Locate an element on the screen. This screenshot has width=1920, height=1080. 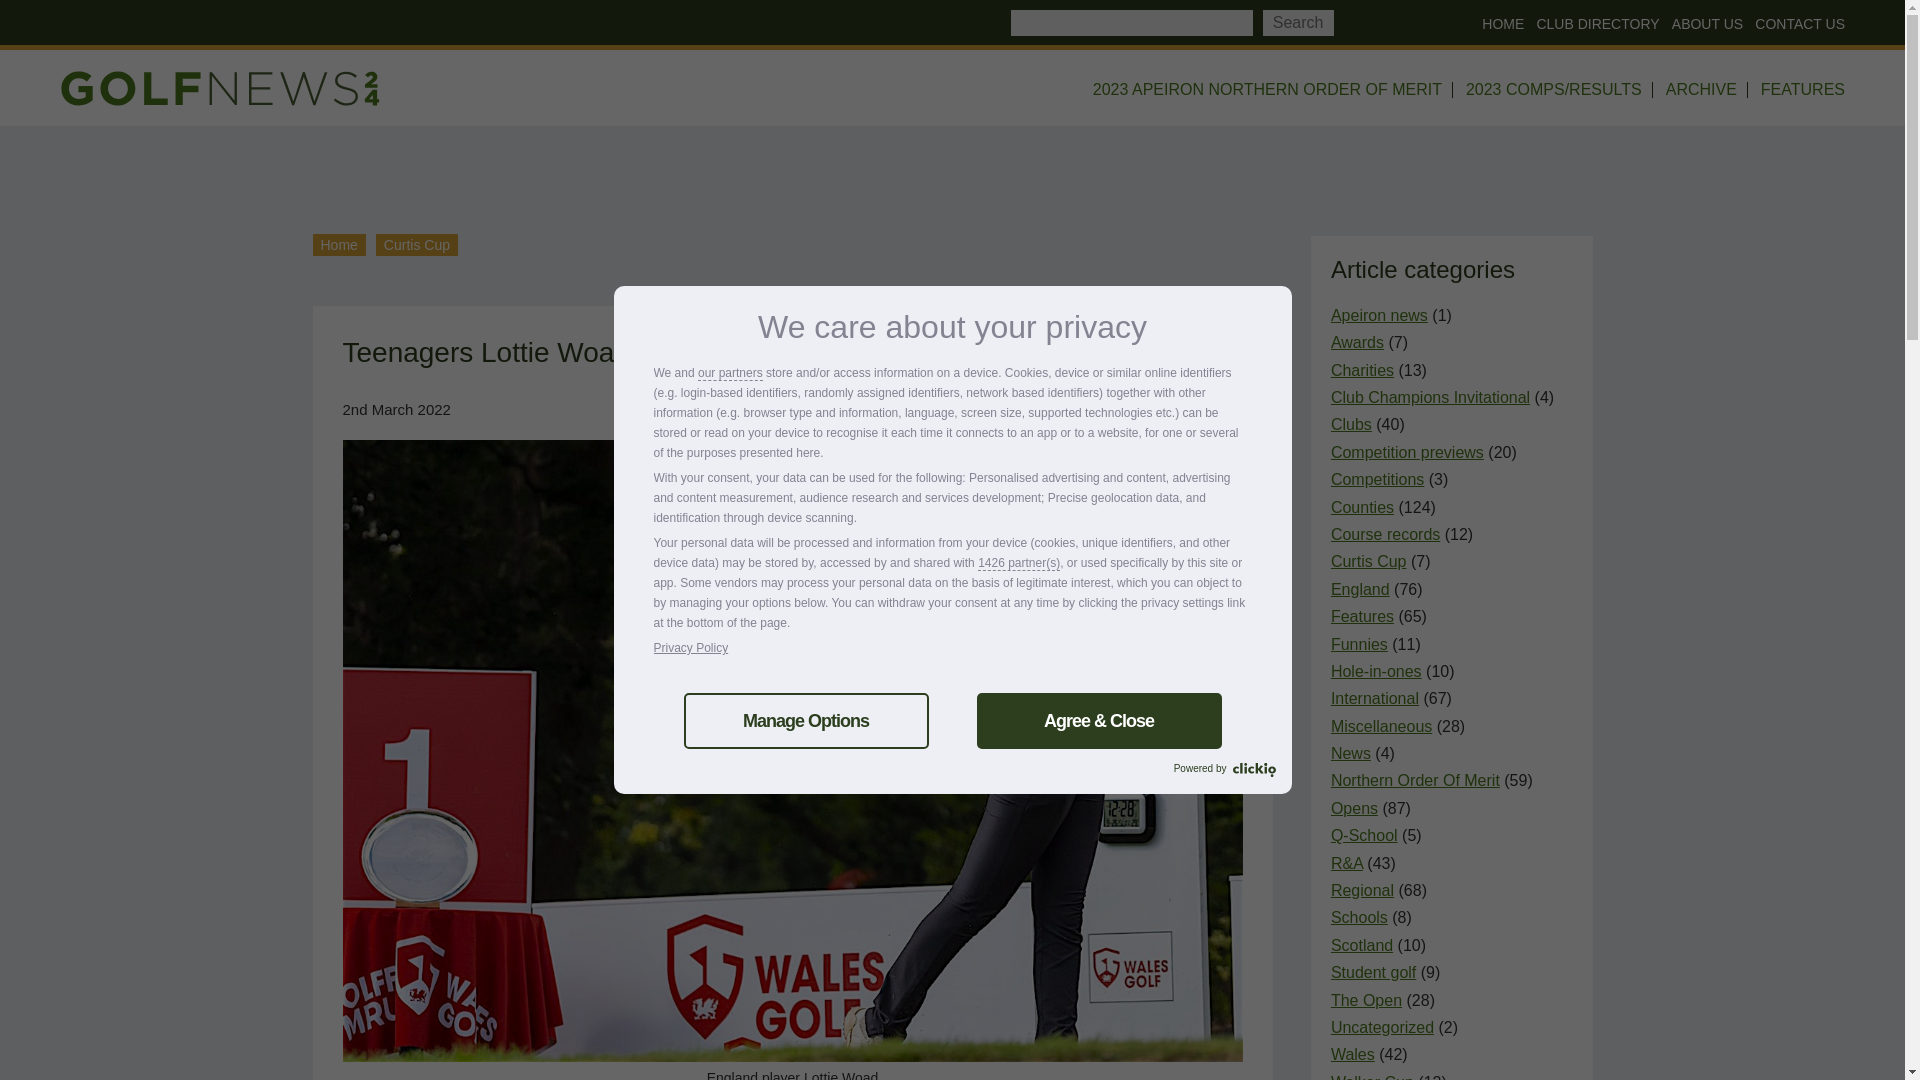
HOME is located at coordinates (1499, 24).